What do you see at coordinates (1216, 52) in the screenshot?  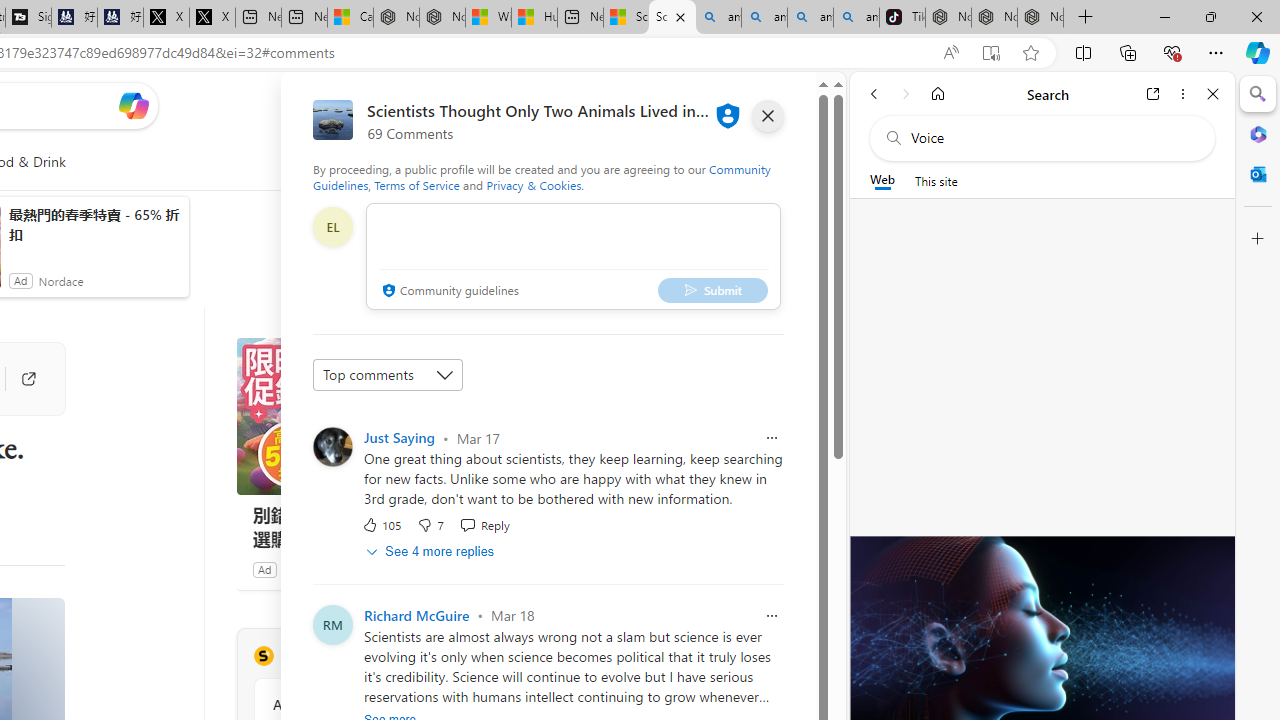 I see `Settings and more (Alt+F)` at bounding box center [1216, 52].